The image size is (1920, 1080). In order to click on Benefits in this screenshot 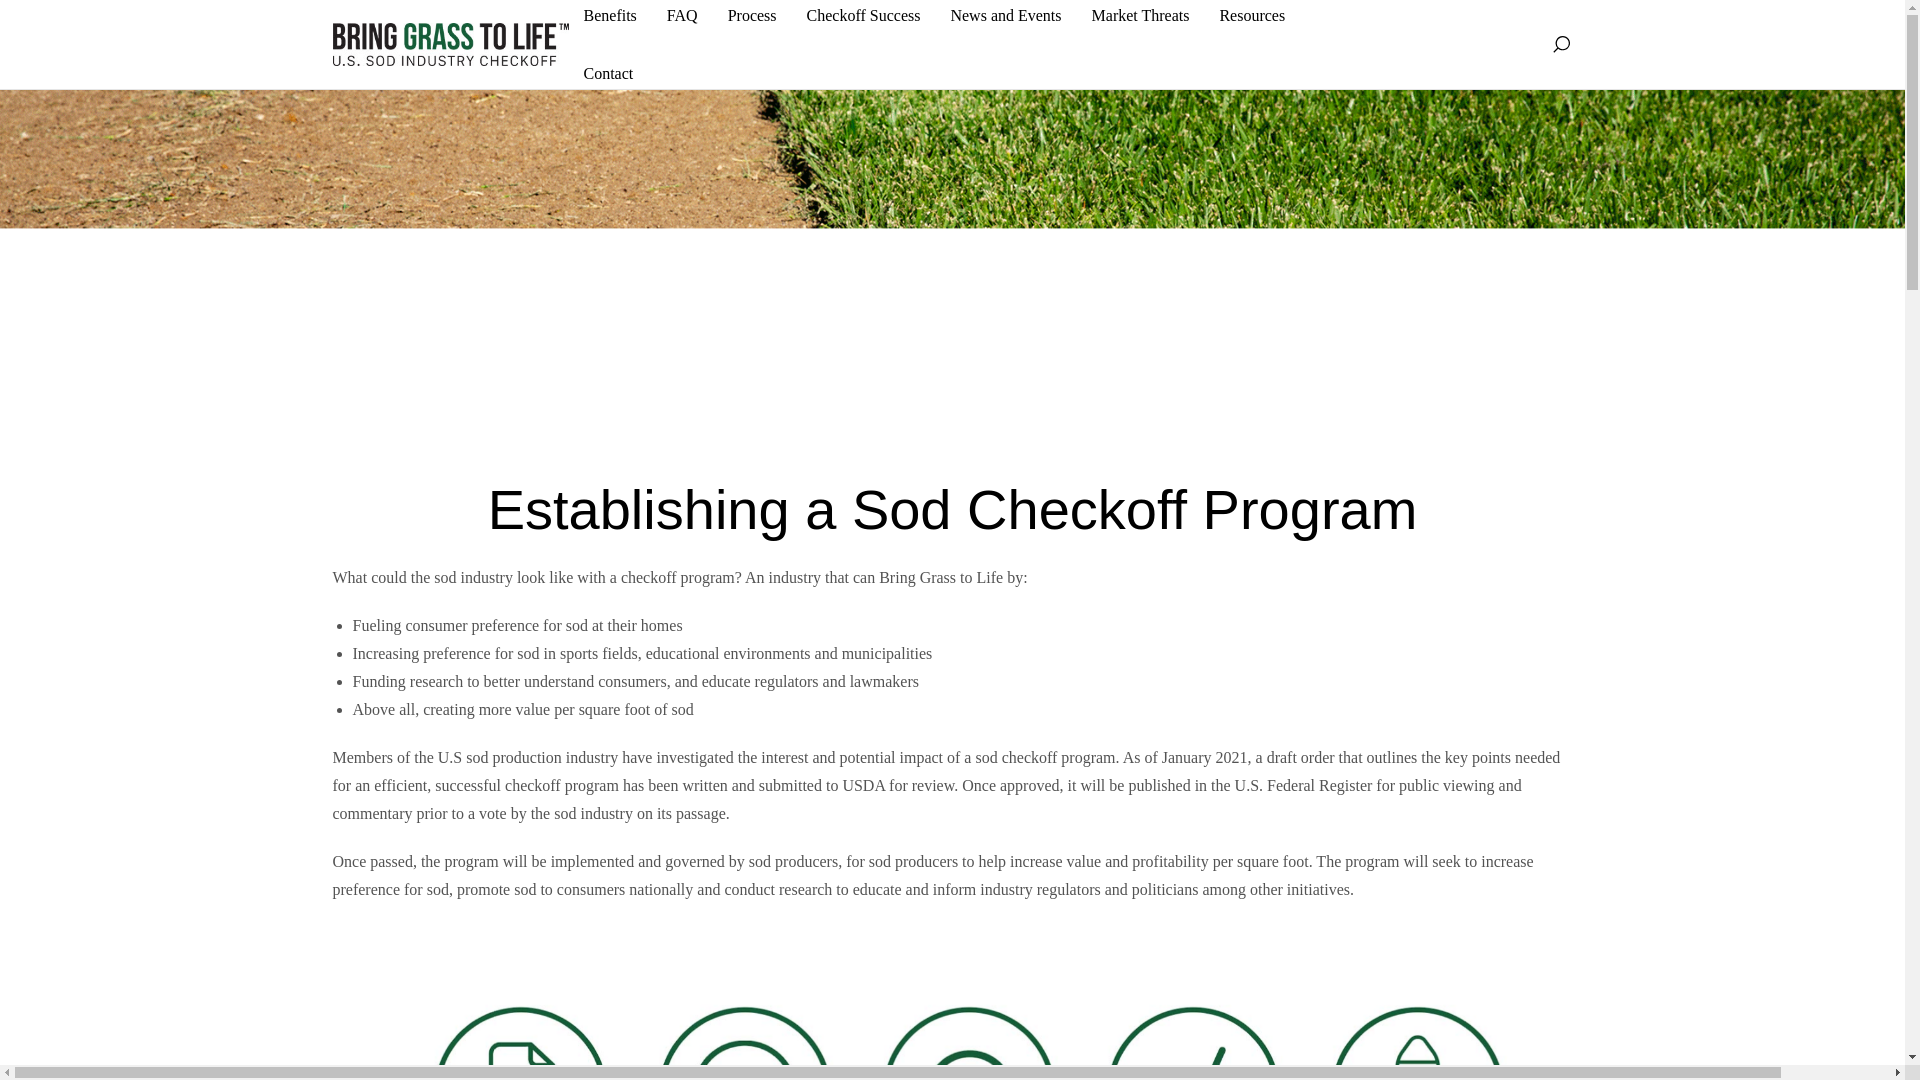, I will do `click(610, 16)`.